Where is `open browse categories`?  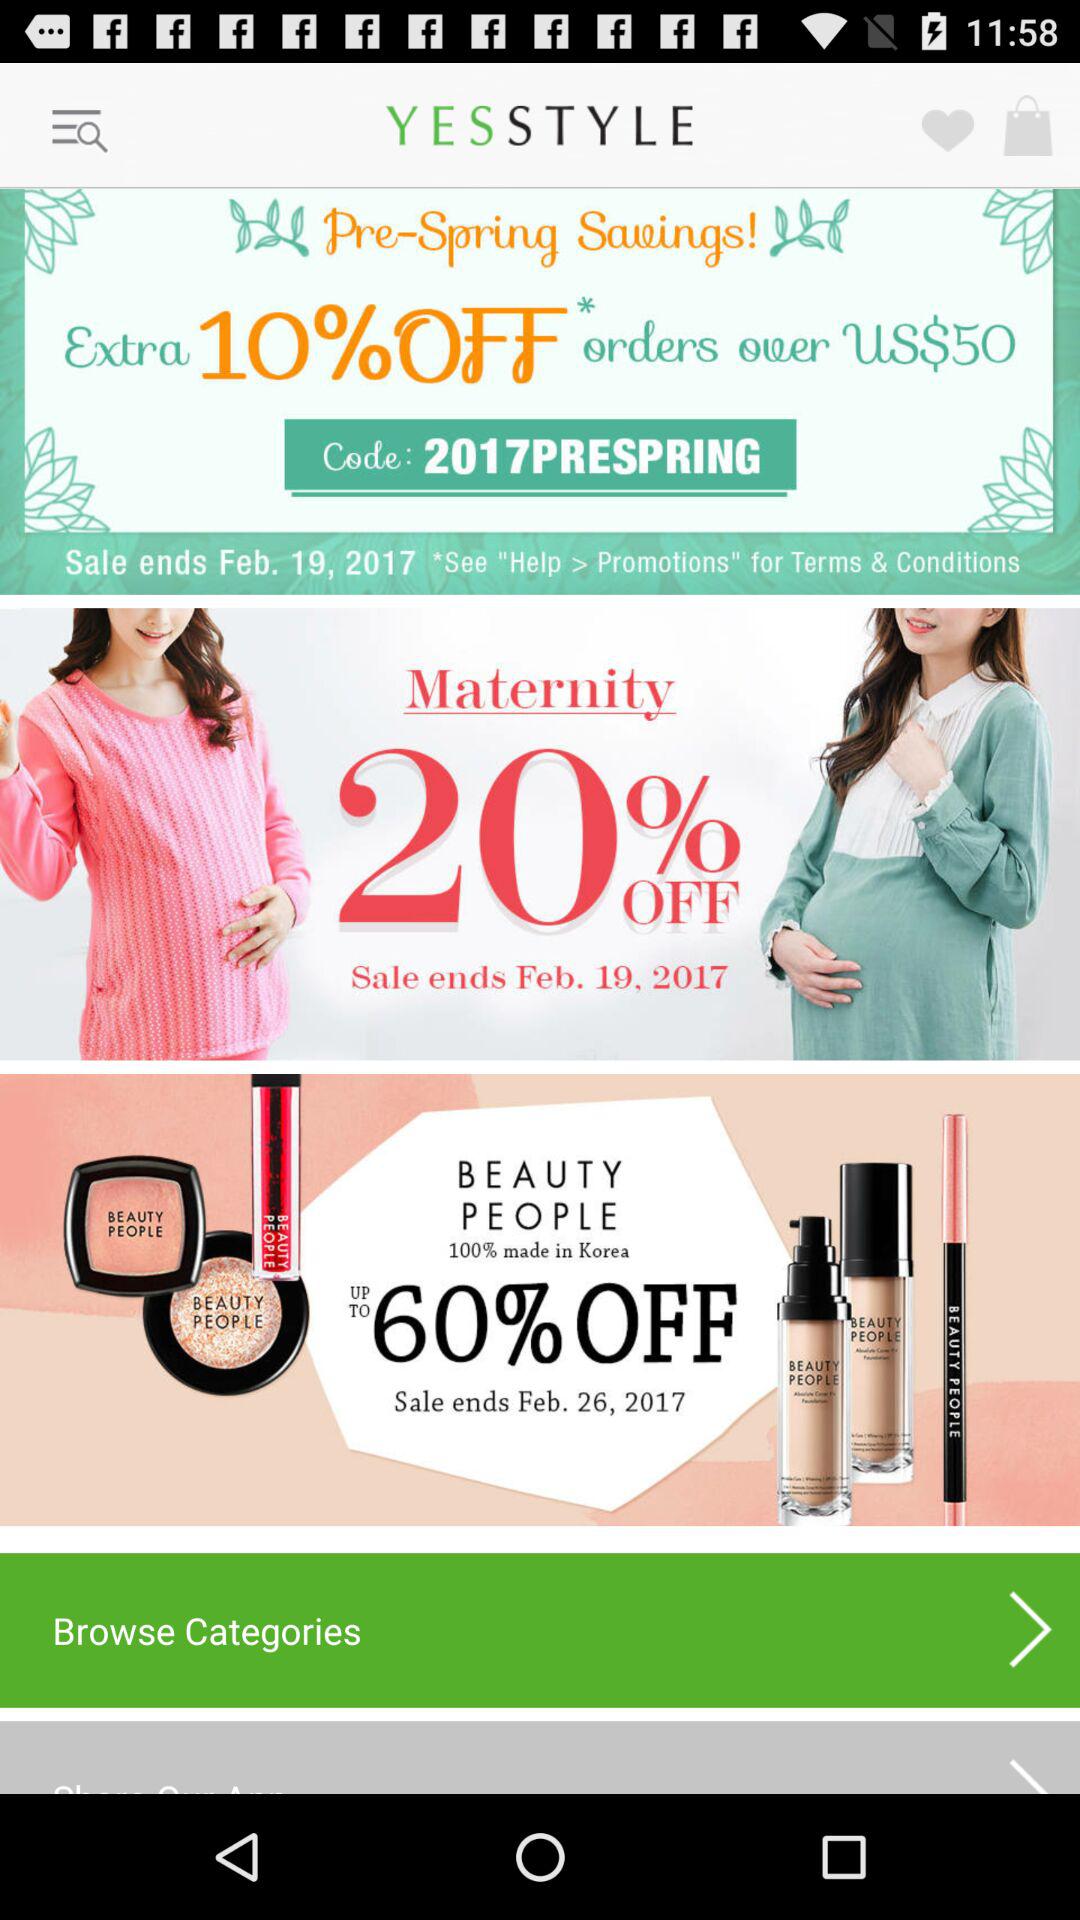 open browse categories is located at coordinates (540, 1630).